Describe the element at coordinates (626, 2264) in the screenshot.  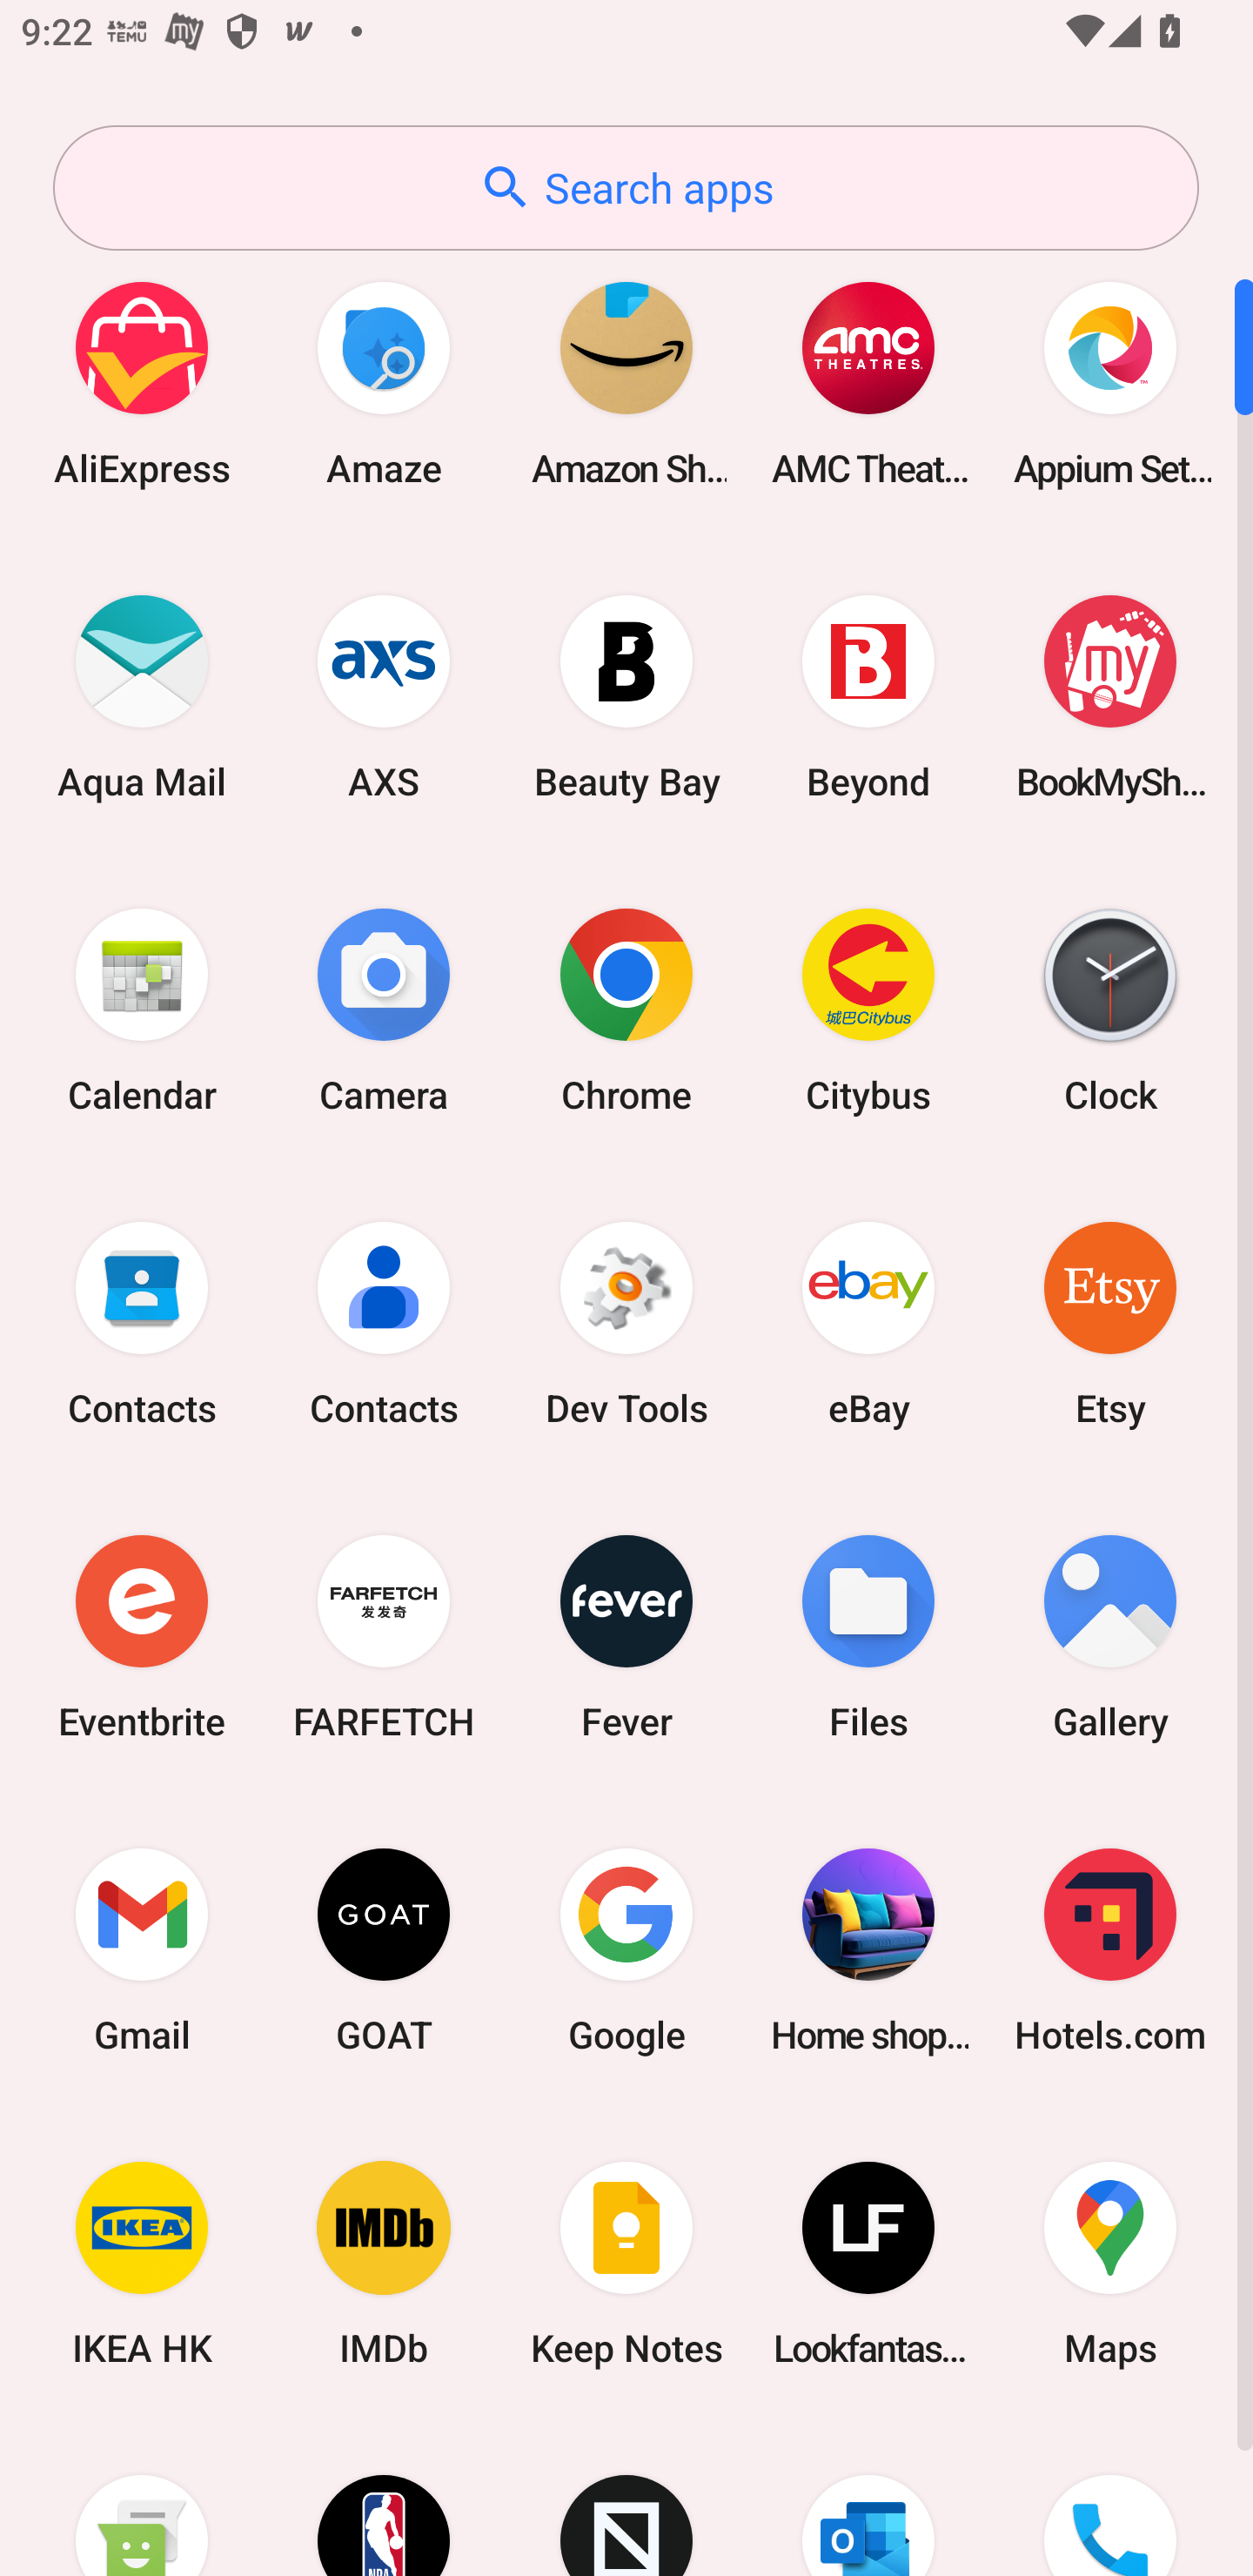
I see `Keep Notes` at that location.